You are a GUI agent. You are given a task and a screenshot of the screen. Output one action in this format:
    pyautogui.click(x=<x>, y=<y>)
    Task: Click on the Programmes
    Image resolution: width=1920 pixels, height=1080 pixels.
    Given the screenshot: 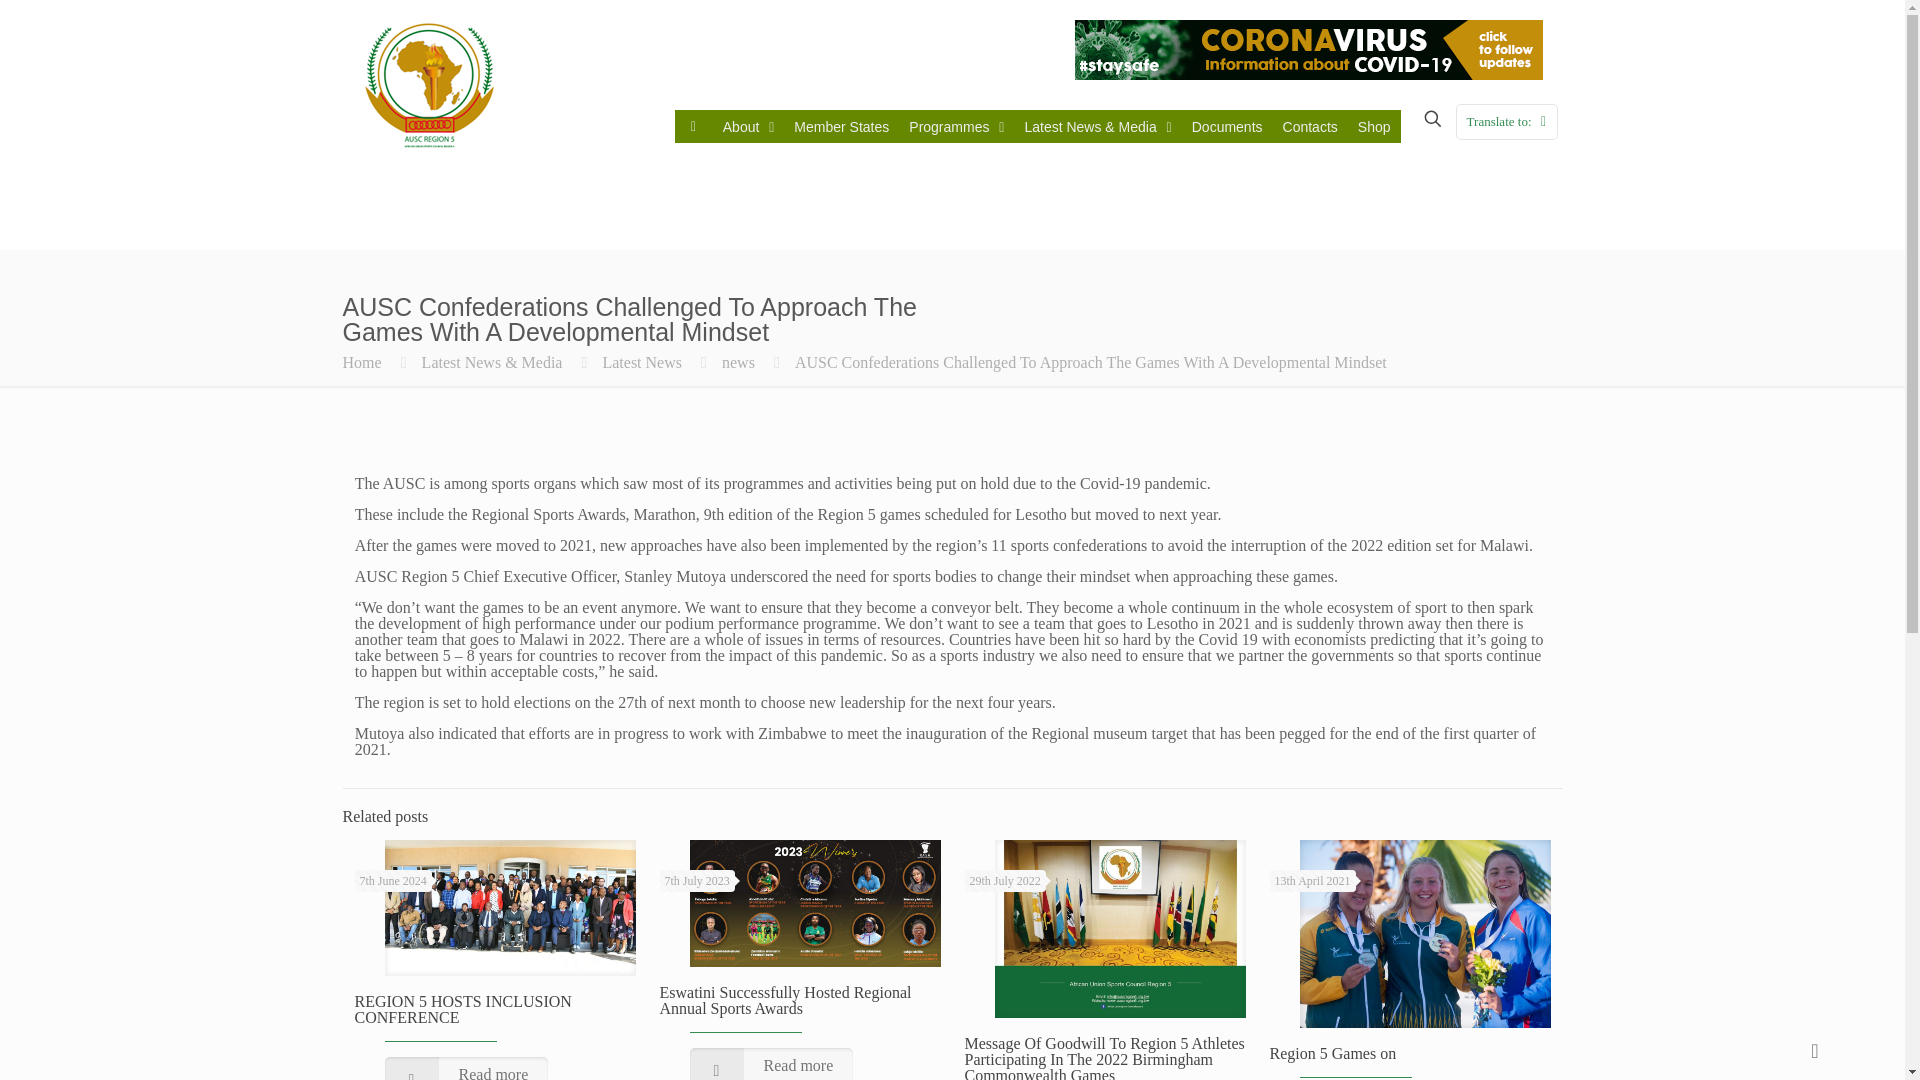 What is the action you would take?
    pyautogui.click(x=956, y=126)
    